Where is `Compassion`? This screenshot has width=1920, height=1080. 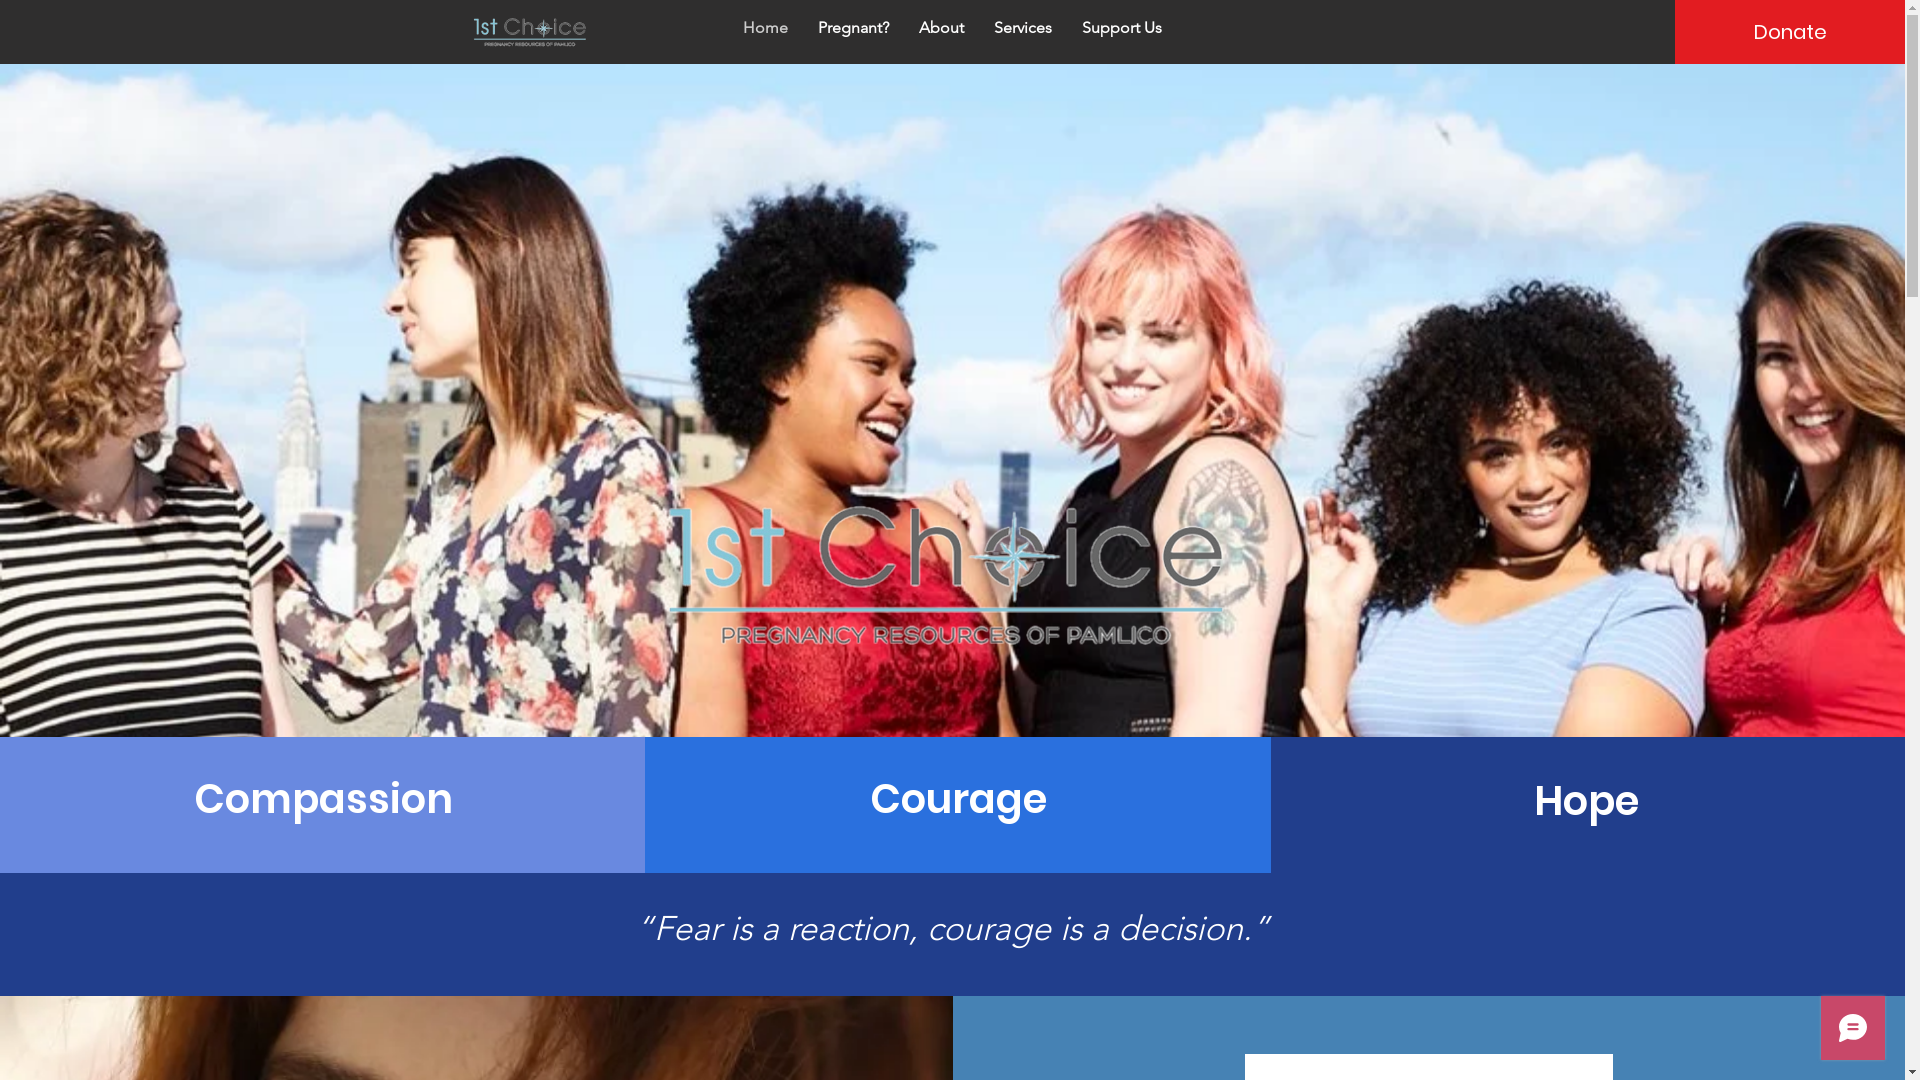 Compassion is located at coordinates (323, 799).